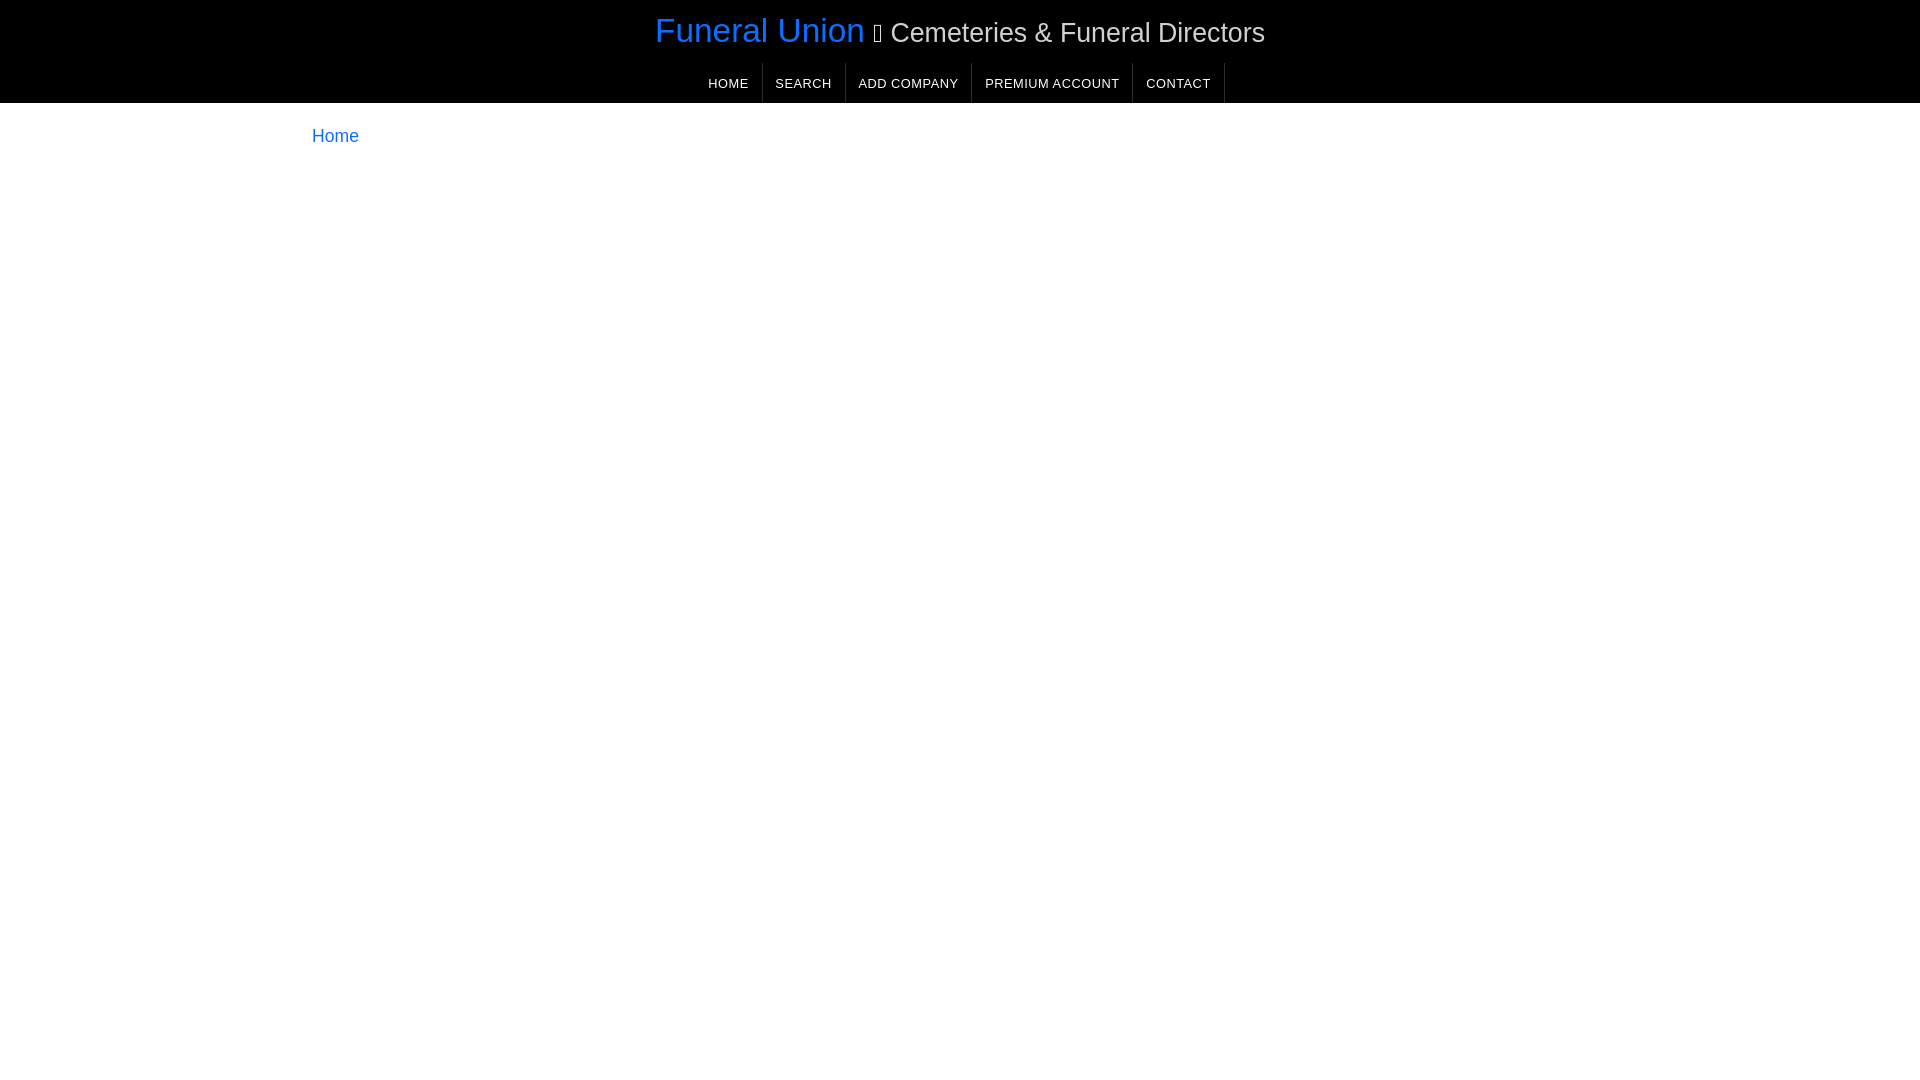 The image size is (1920, 1080). I want to click on Home, so click(335, 136).